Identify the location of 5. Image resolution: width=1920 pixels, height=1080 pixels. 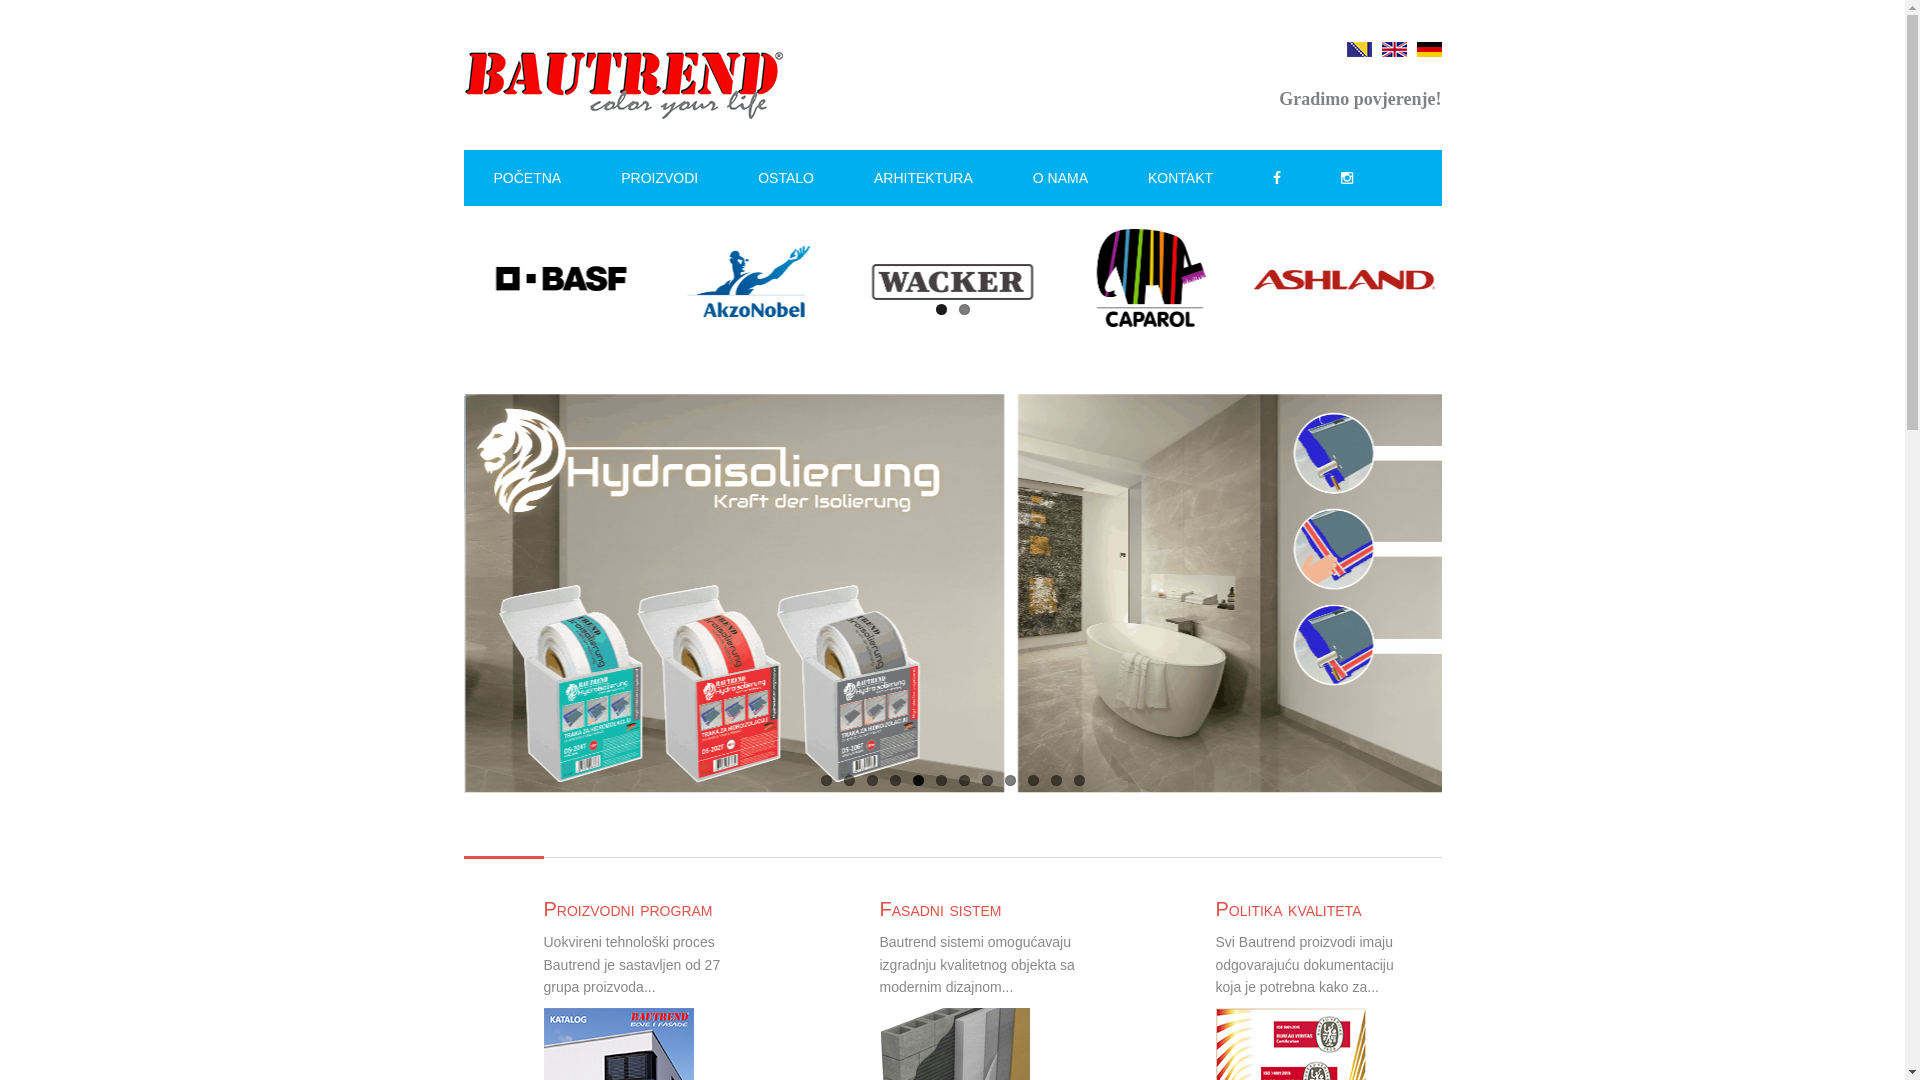
(918, 780).